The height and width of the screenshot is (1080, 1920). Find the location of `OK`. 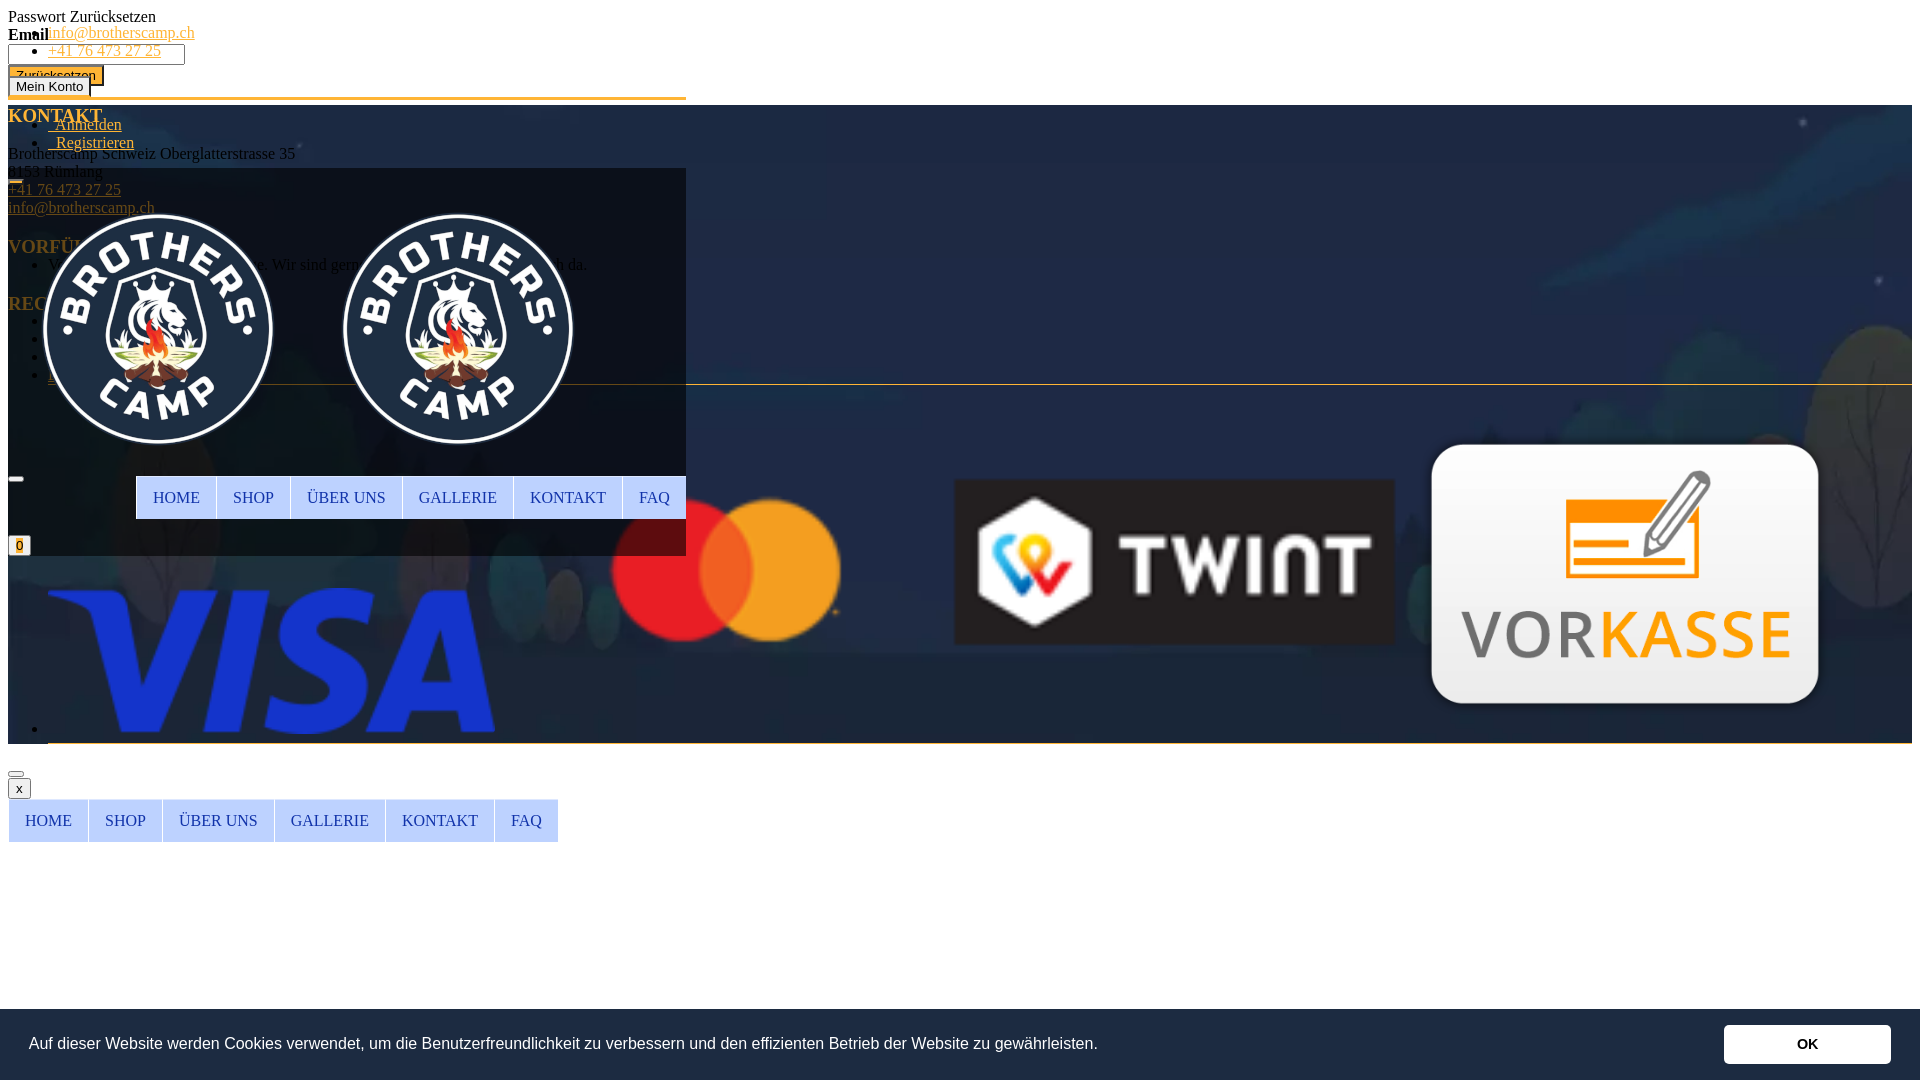

OK is located at coordinates (1808, 1044).